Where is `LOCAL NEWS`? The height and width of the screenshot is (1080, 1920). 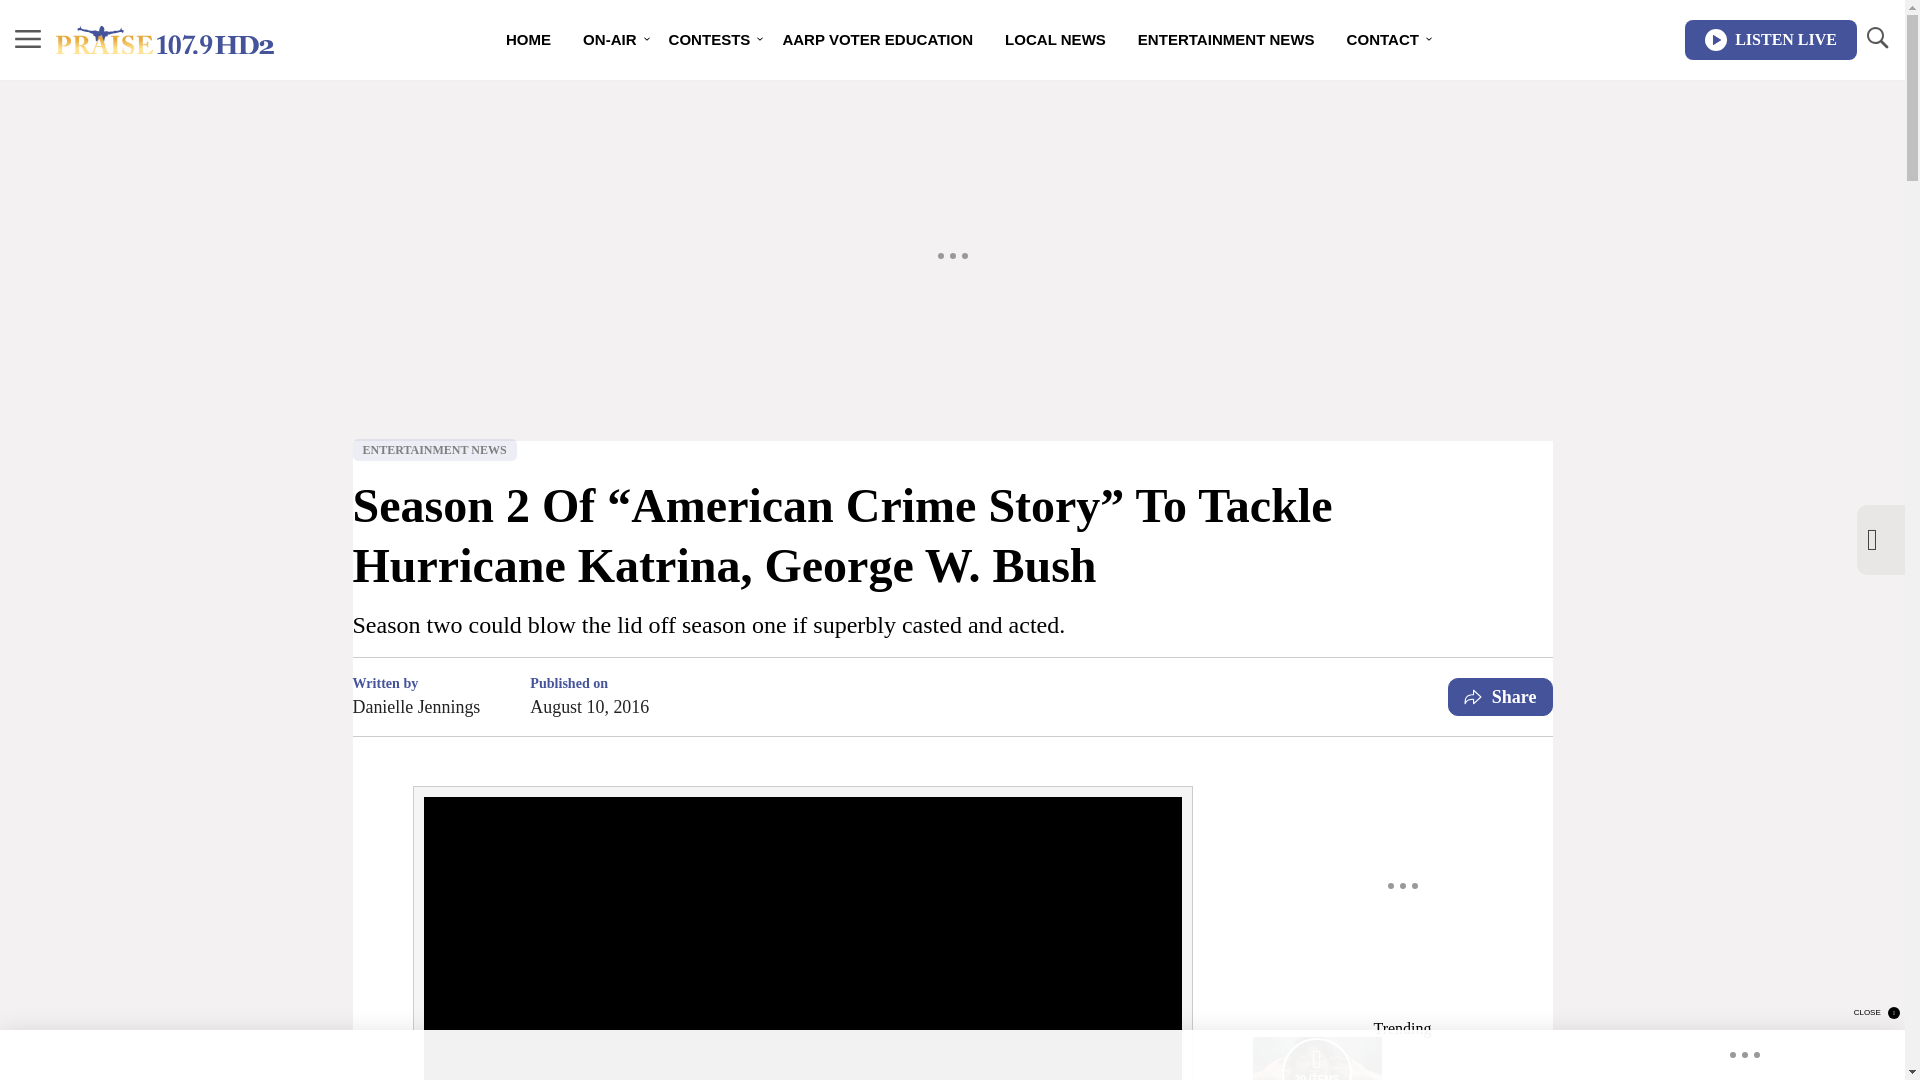 LOCAL NEWS is located at coordinates (1054, 40).